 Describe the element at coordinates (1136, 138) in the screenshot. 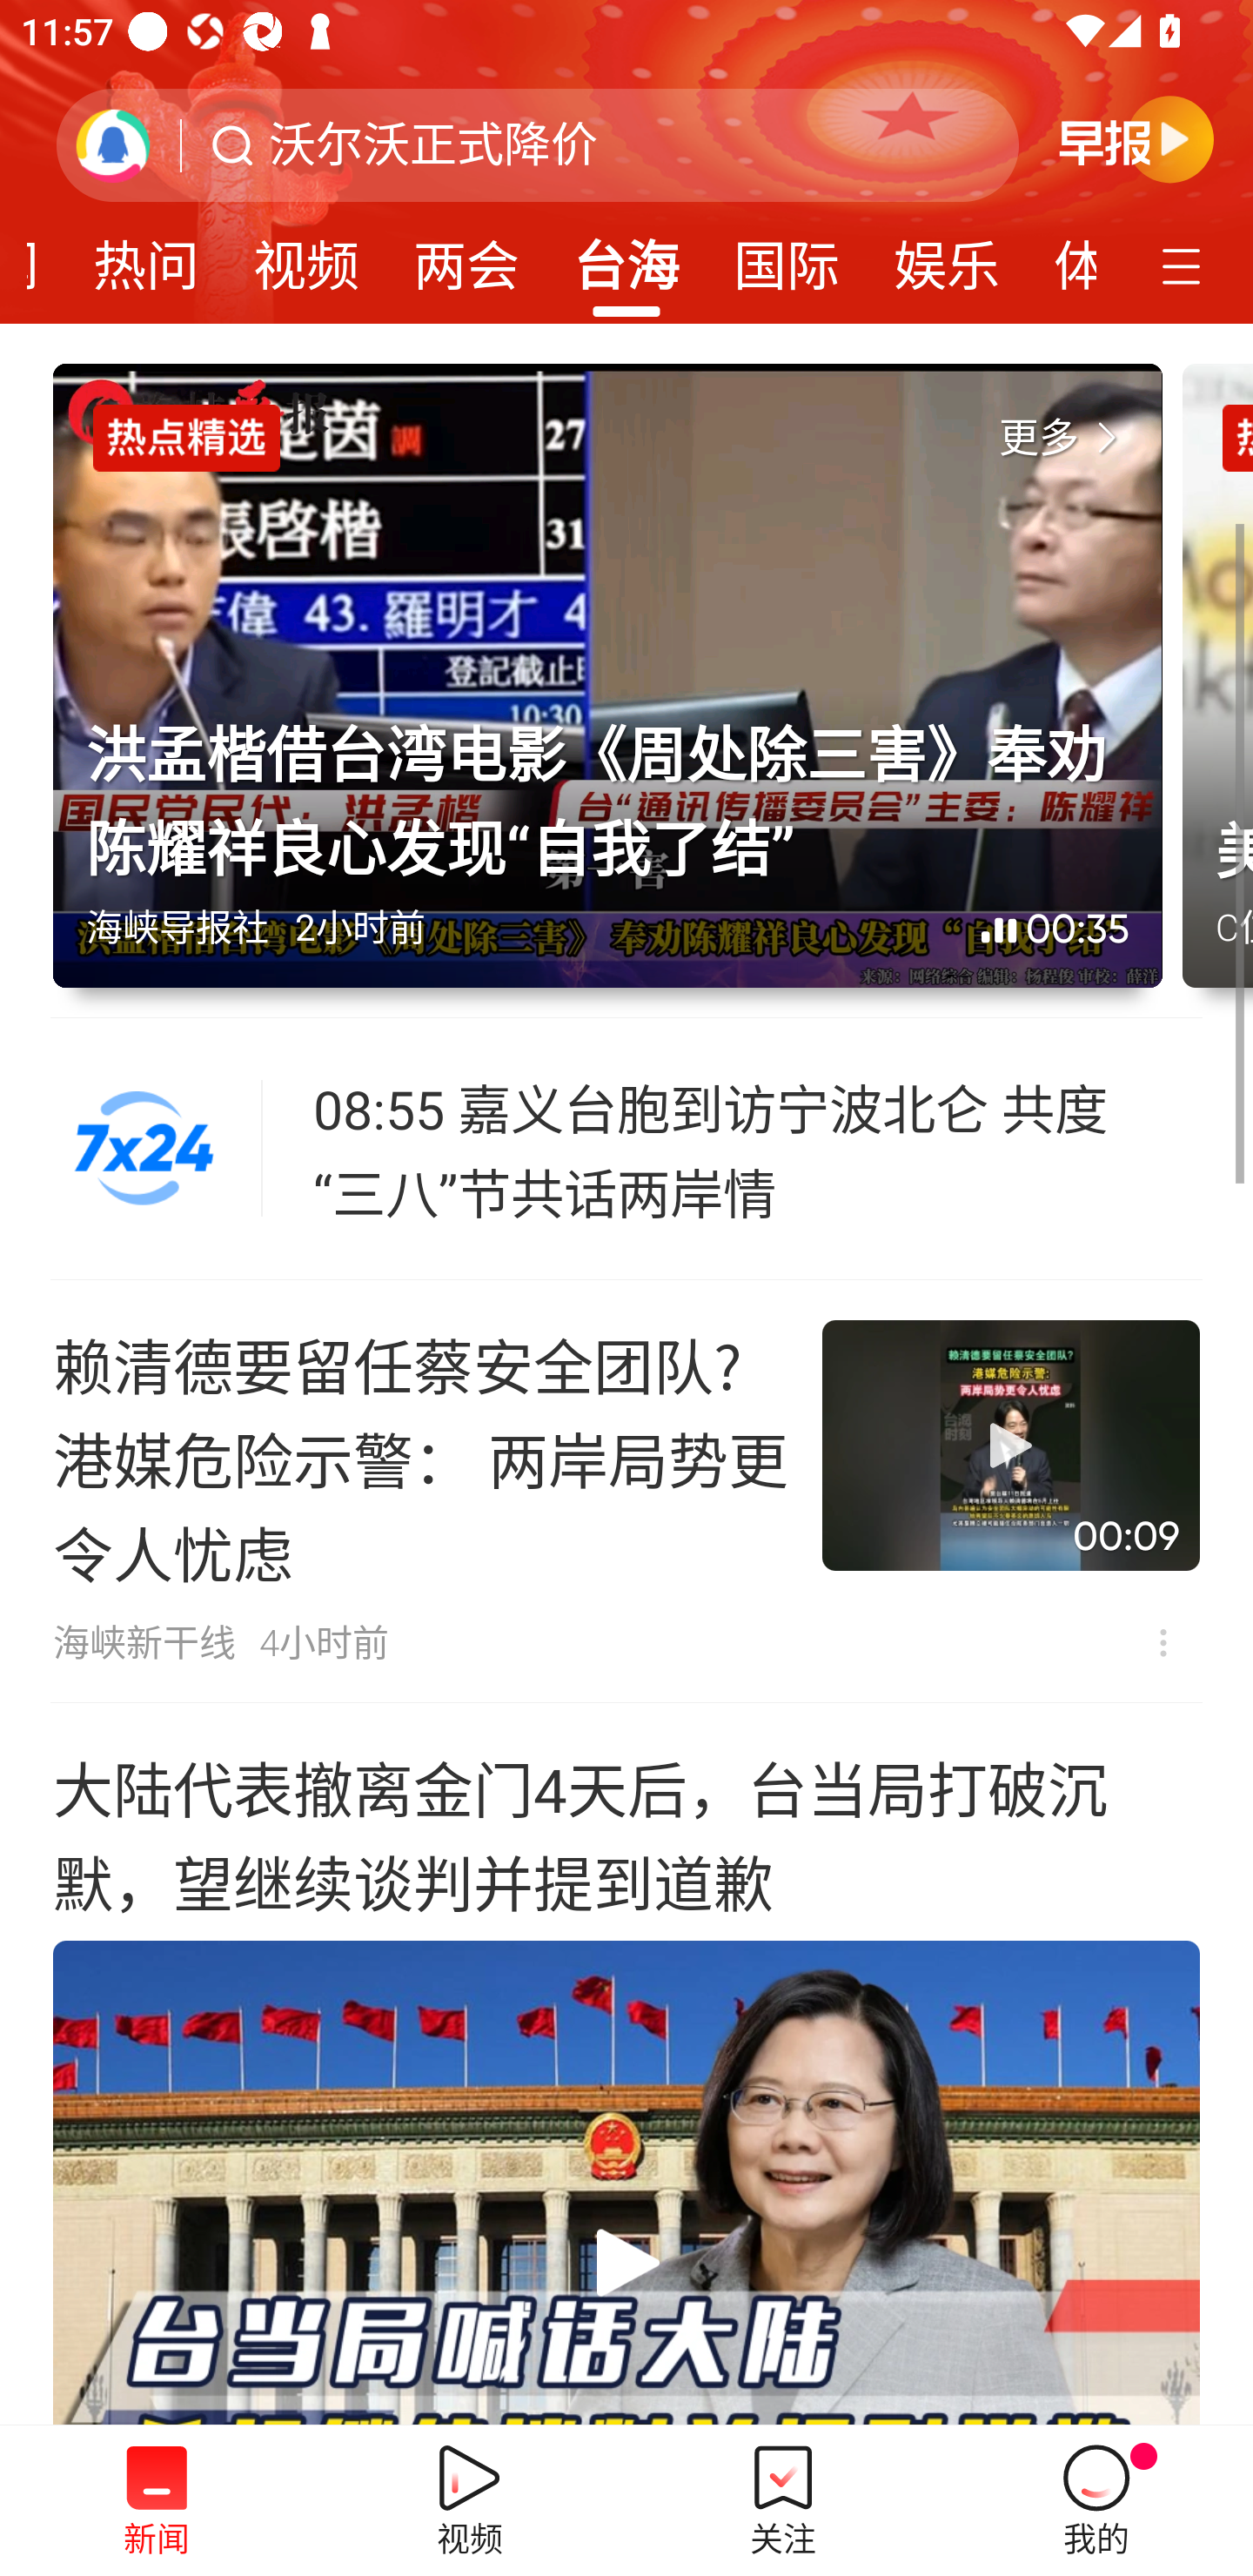

I see `早晚报` at that location.